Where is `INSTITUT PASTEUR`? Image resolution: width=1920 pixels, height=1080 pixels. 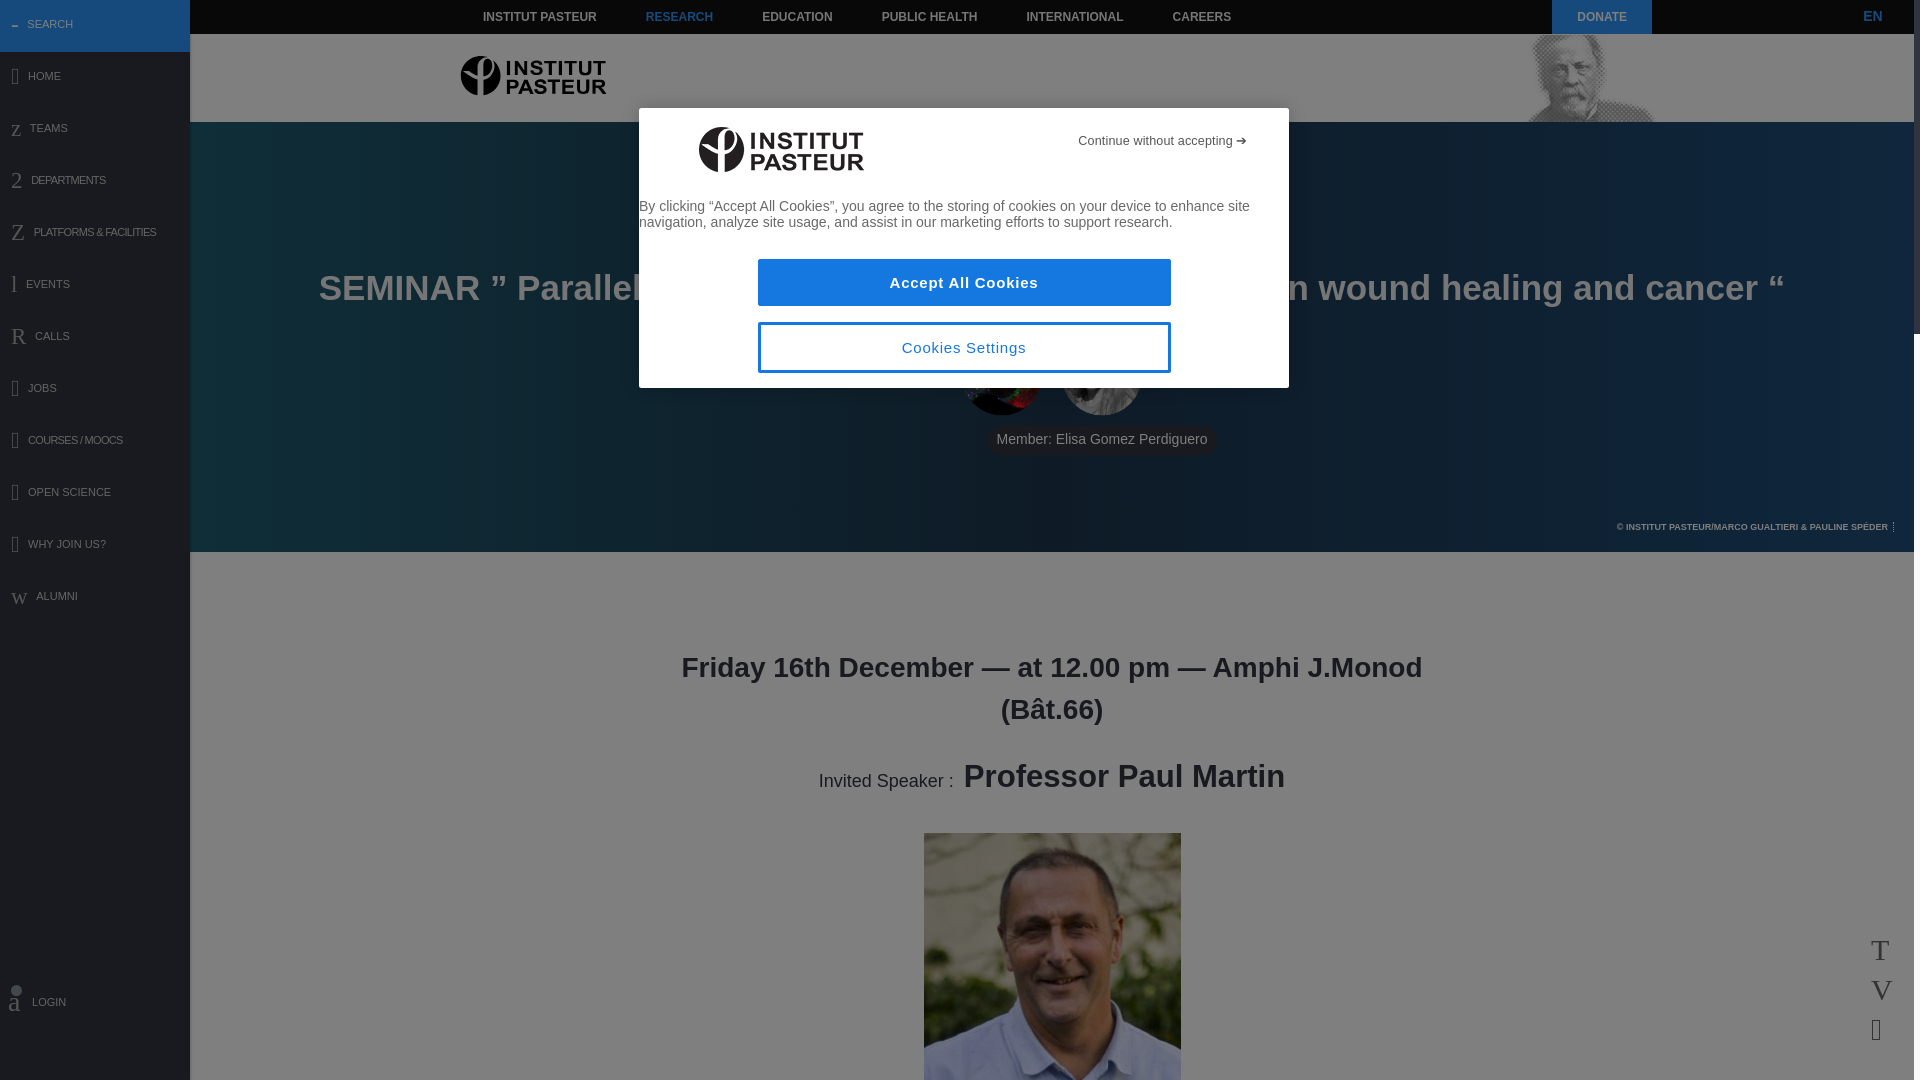 INSTITUT PASTEUR is located at coordinates (540, 16).